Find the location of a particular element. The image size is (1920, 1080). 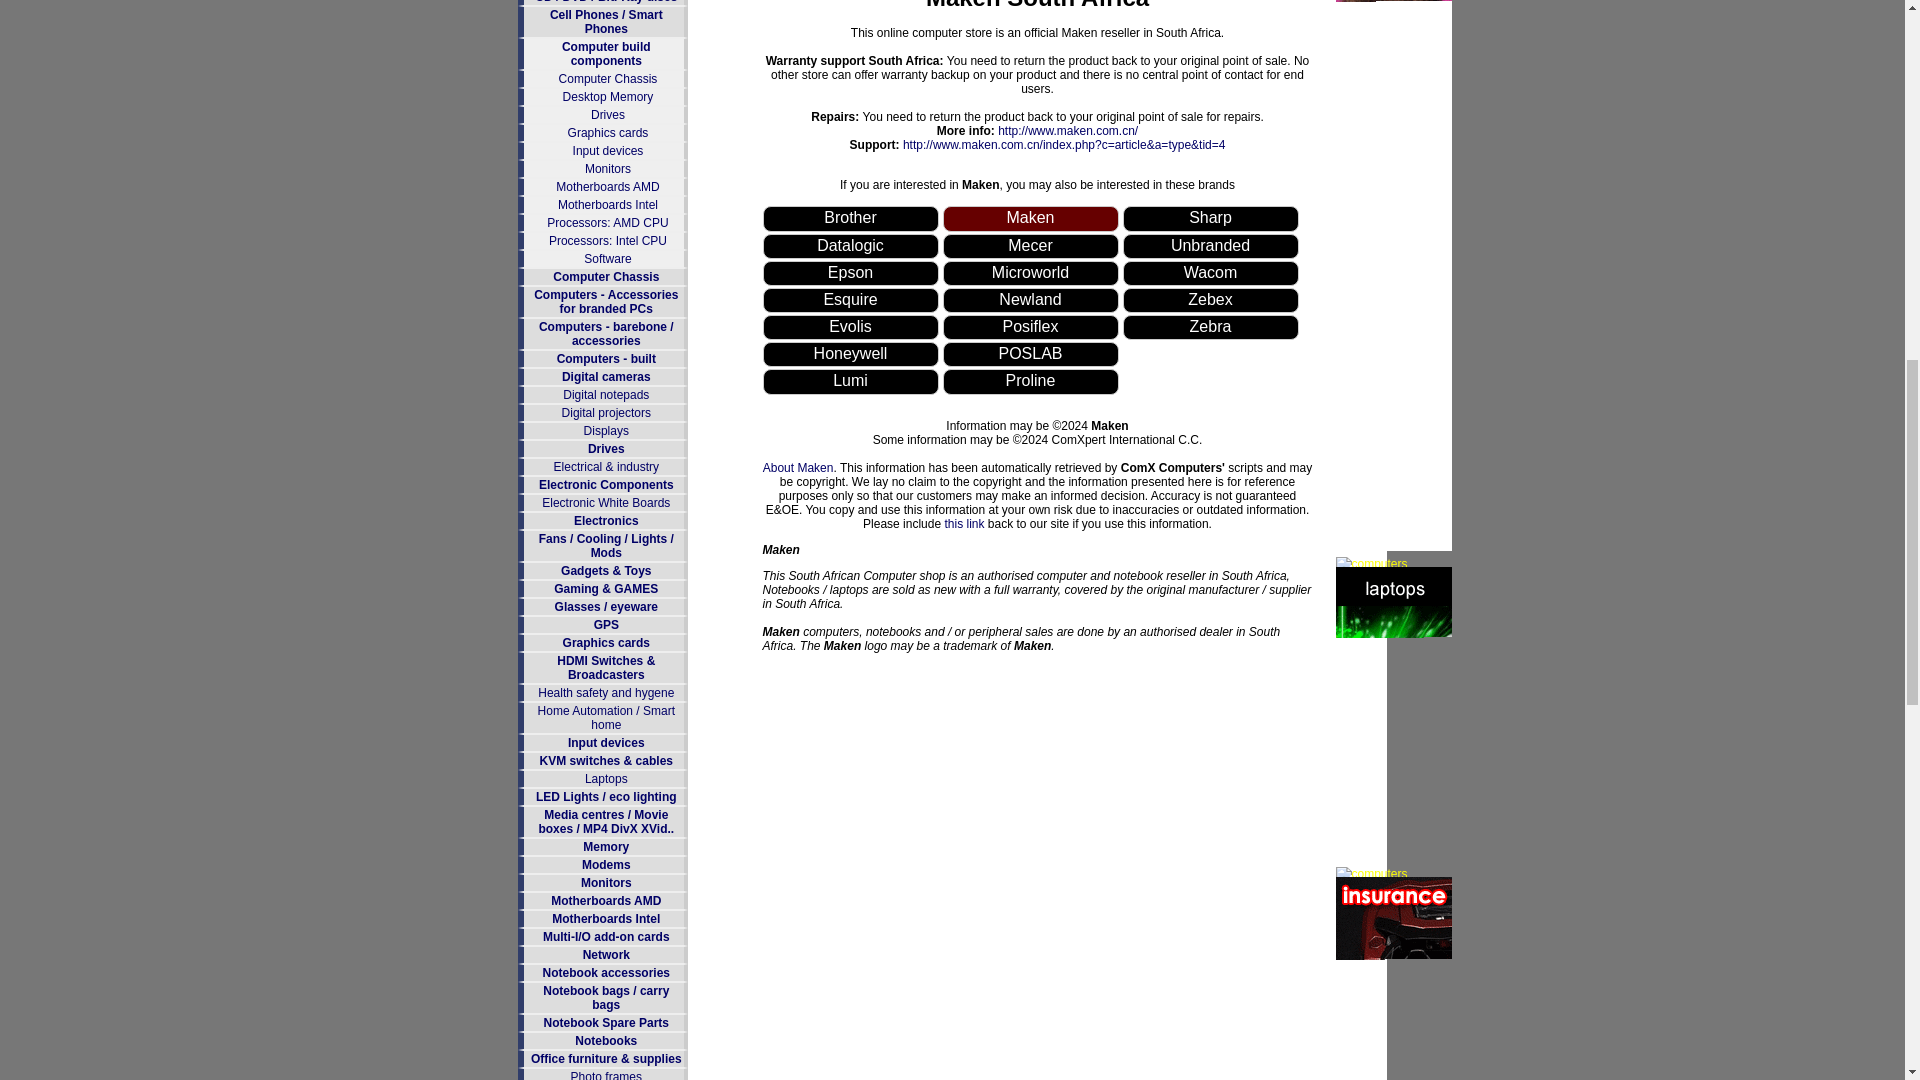

Digital notepads is located at coordinates (605, 394).